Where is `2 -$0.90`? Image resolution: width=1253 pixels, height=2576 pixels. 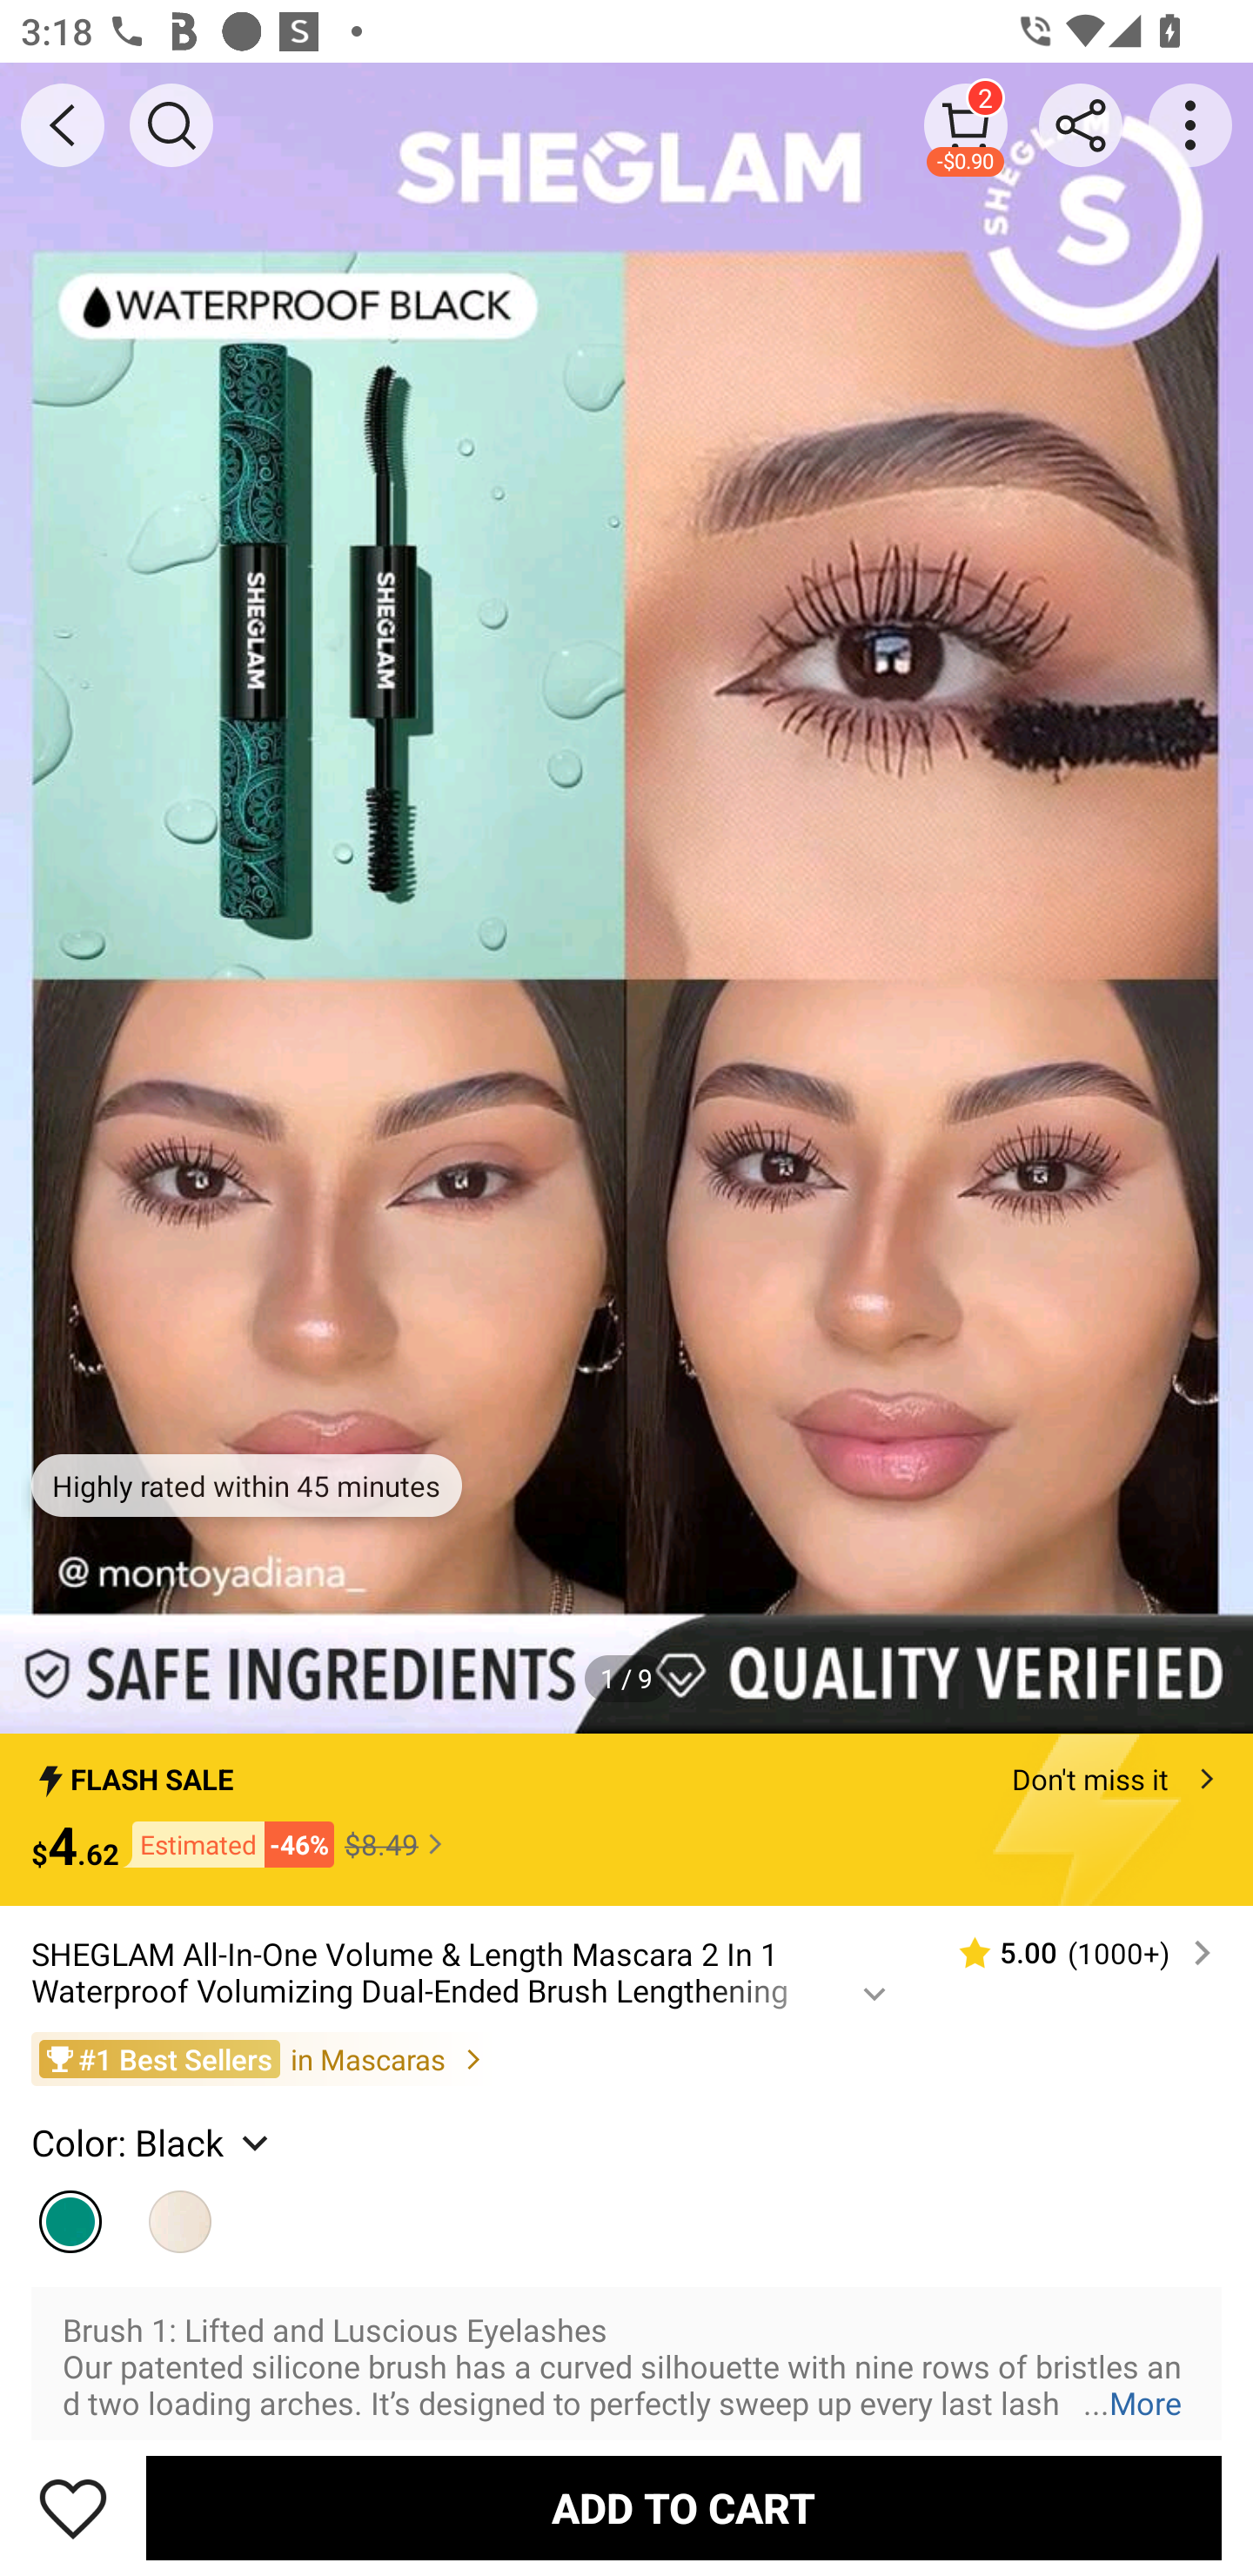
2 -$0.90 is located at coordinates (966, 124).